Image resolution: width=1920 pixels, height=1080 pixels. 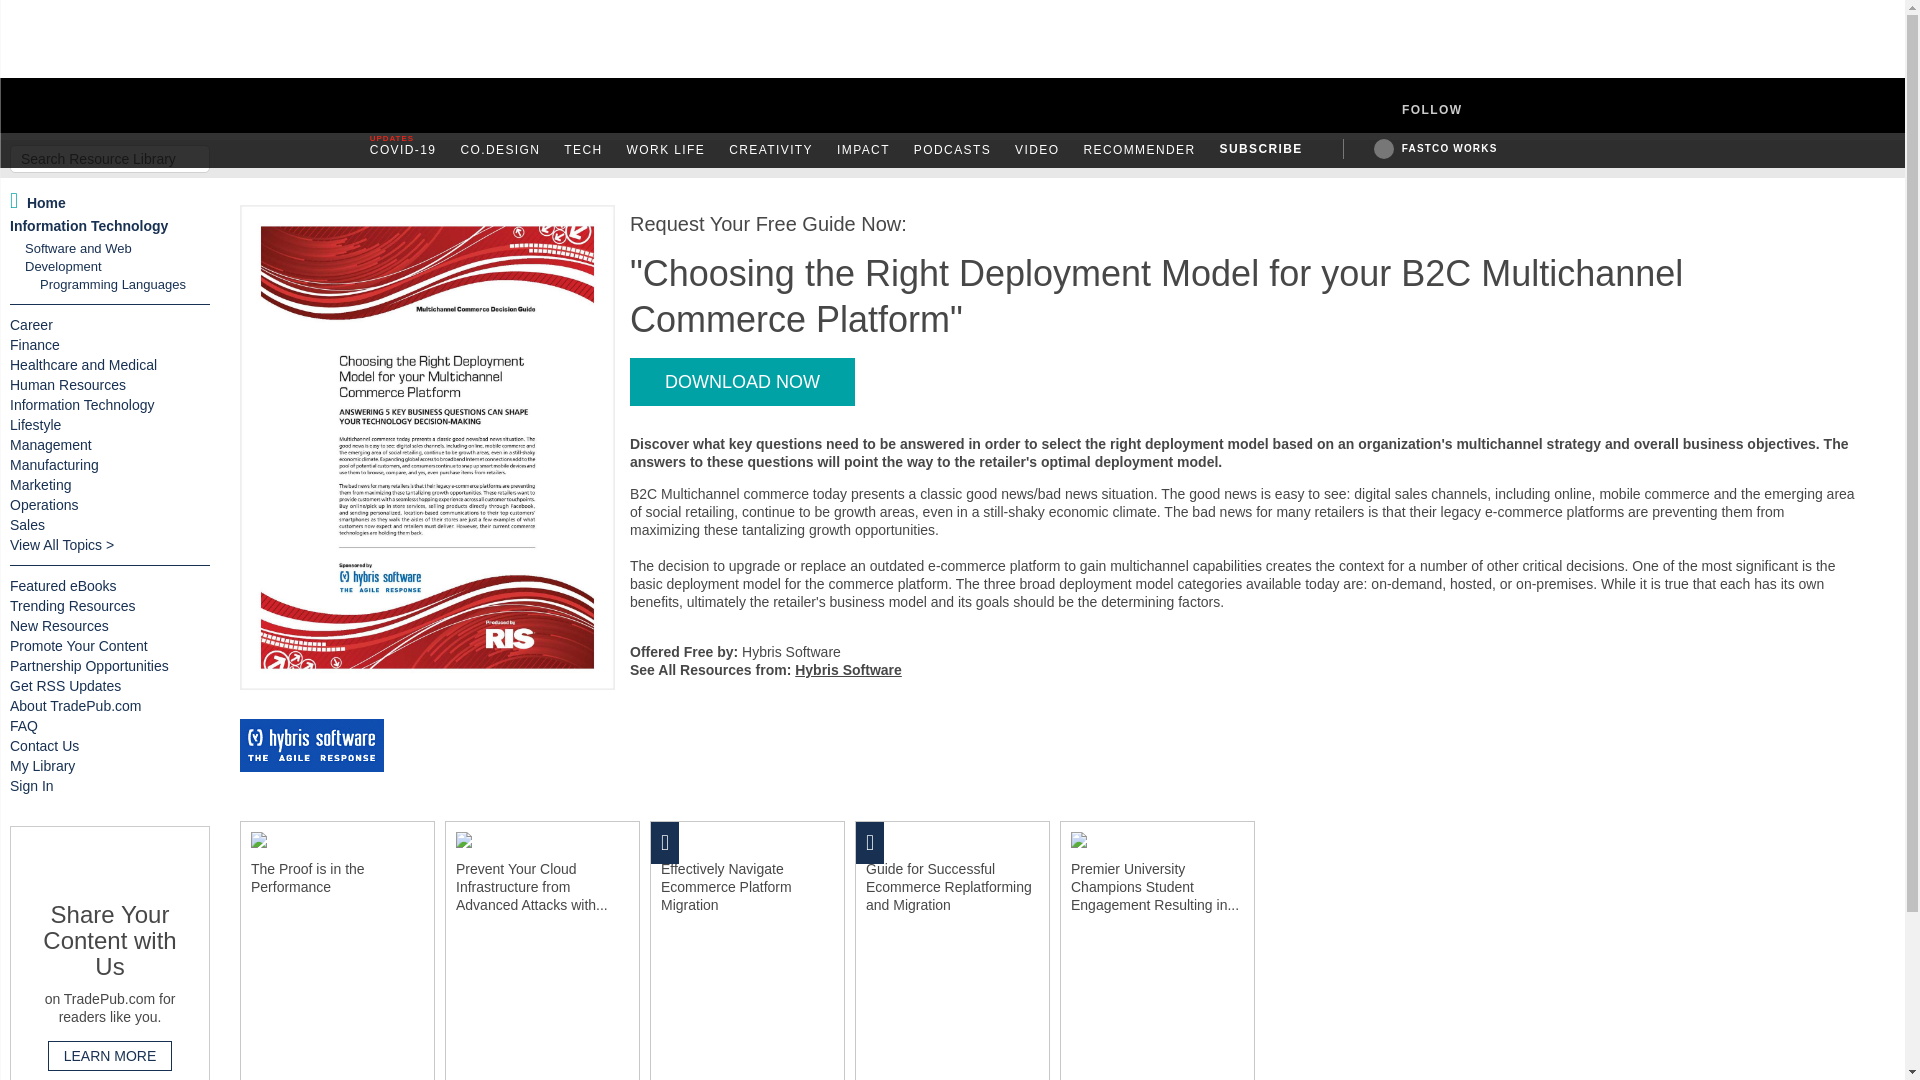 I want to click on Video, so click(x=1037, y=150).